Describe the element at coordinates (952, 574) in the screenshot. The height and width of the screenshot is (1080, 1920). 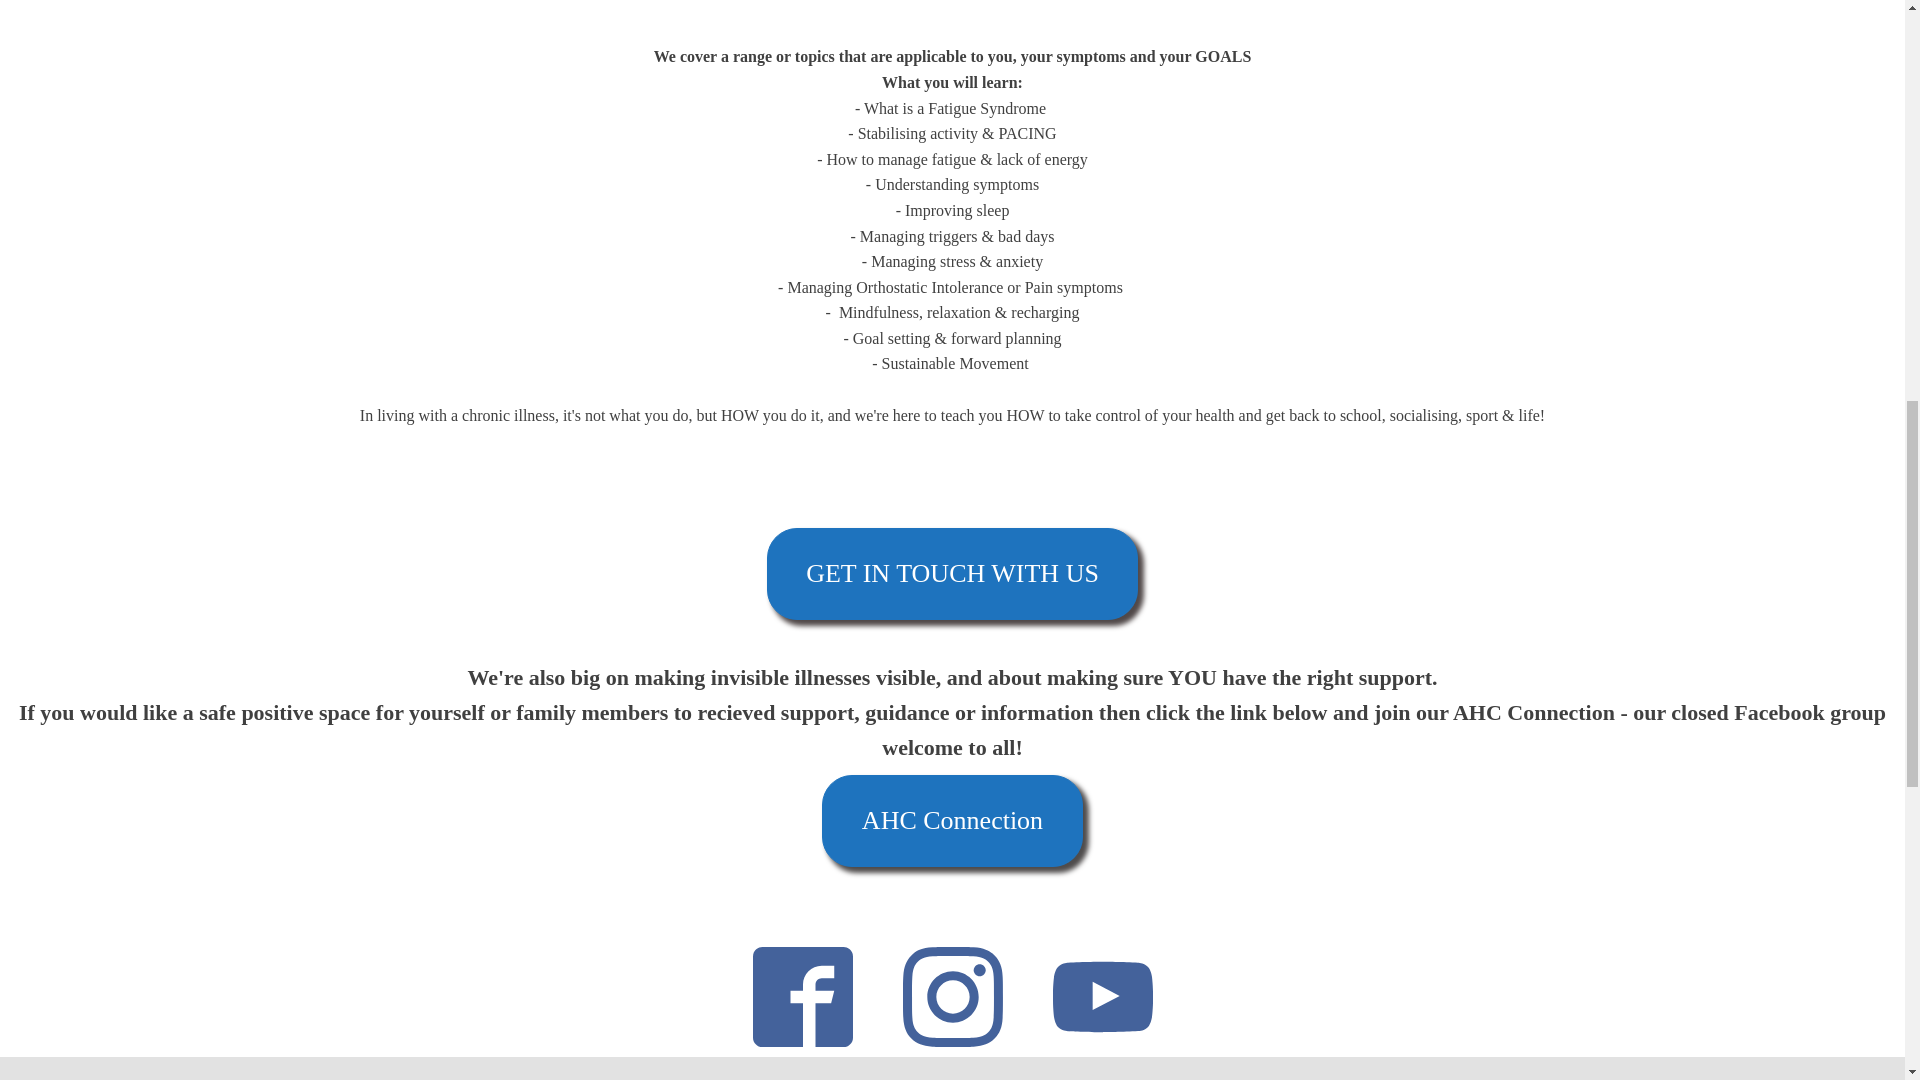
I see `GET IN TOUCH WITH US` at that location.